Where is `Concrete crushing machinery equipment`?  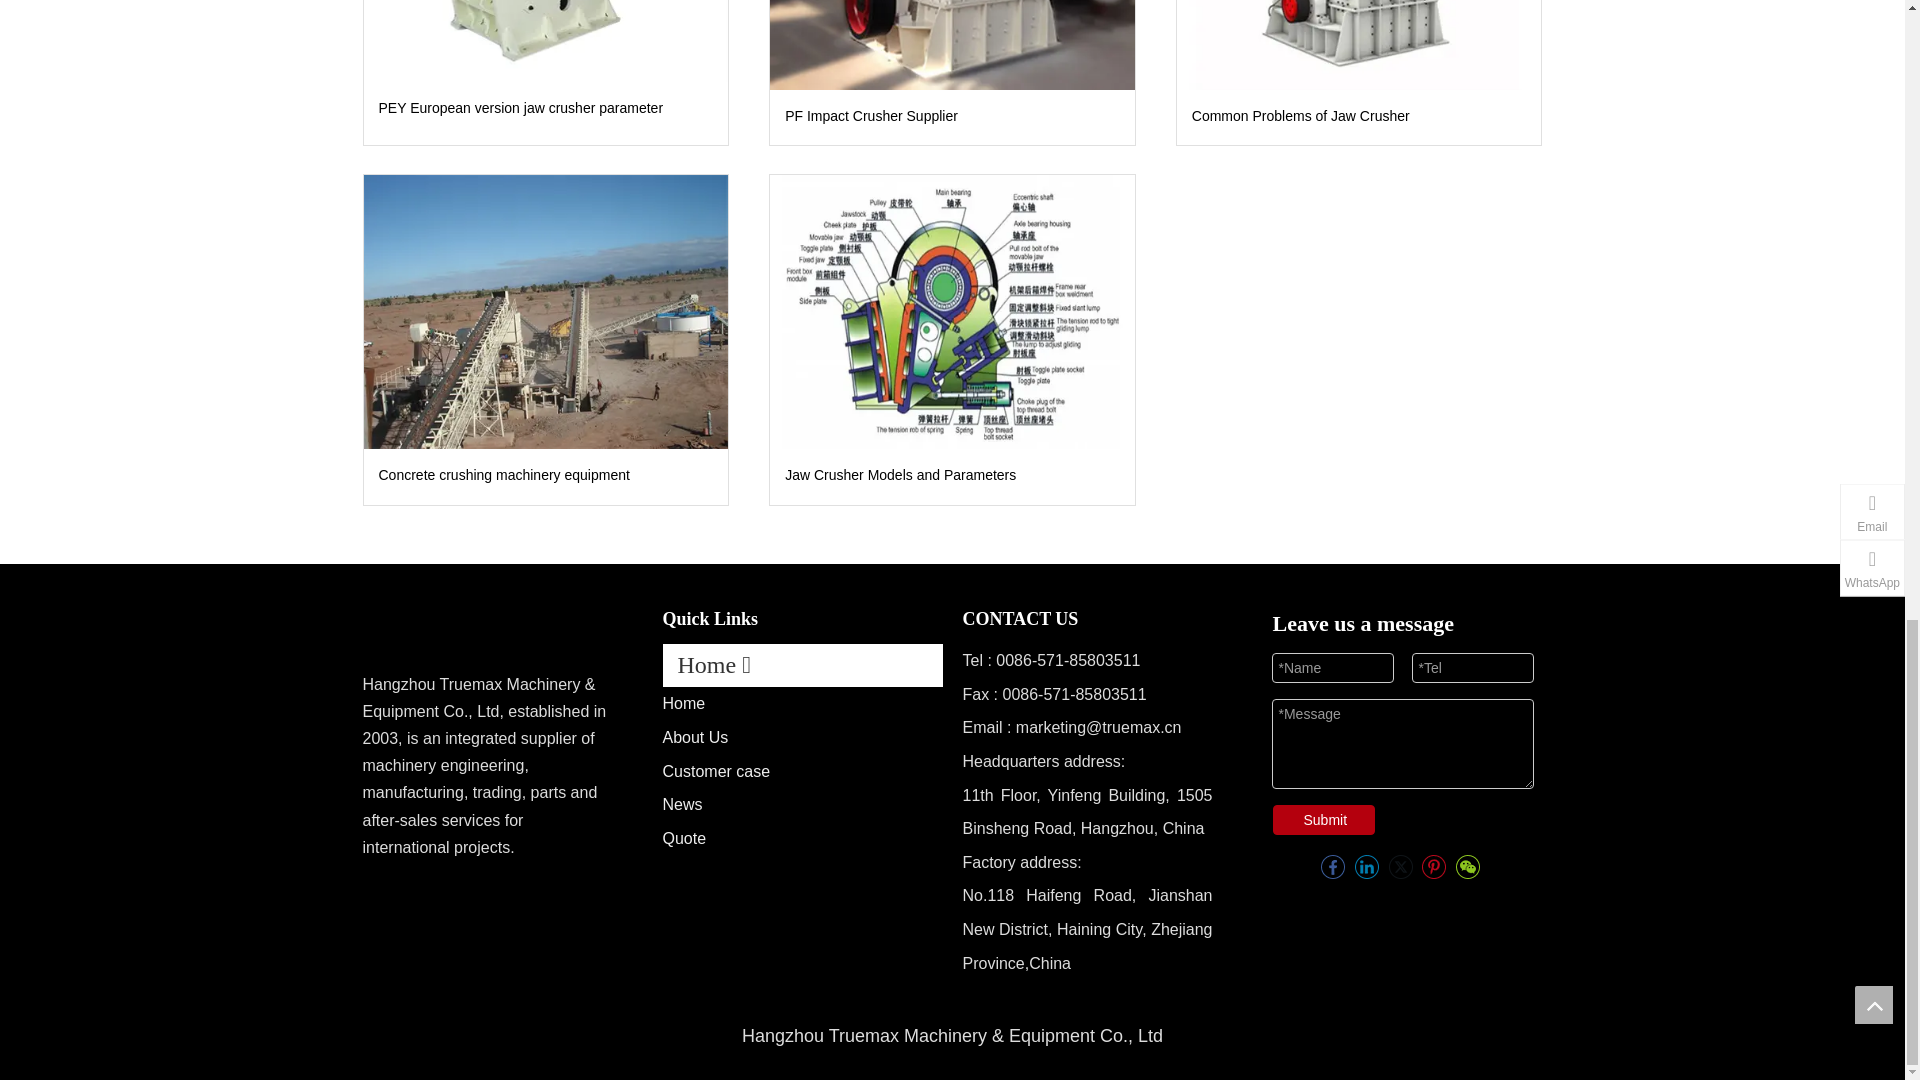 Concrete crushing machinery equipment is located at coordinates (545, 476).